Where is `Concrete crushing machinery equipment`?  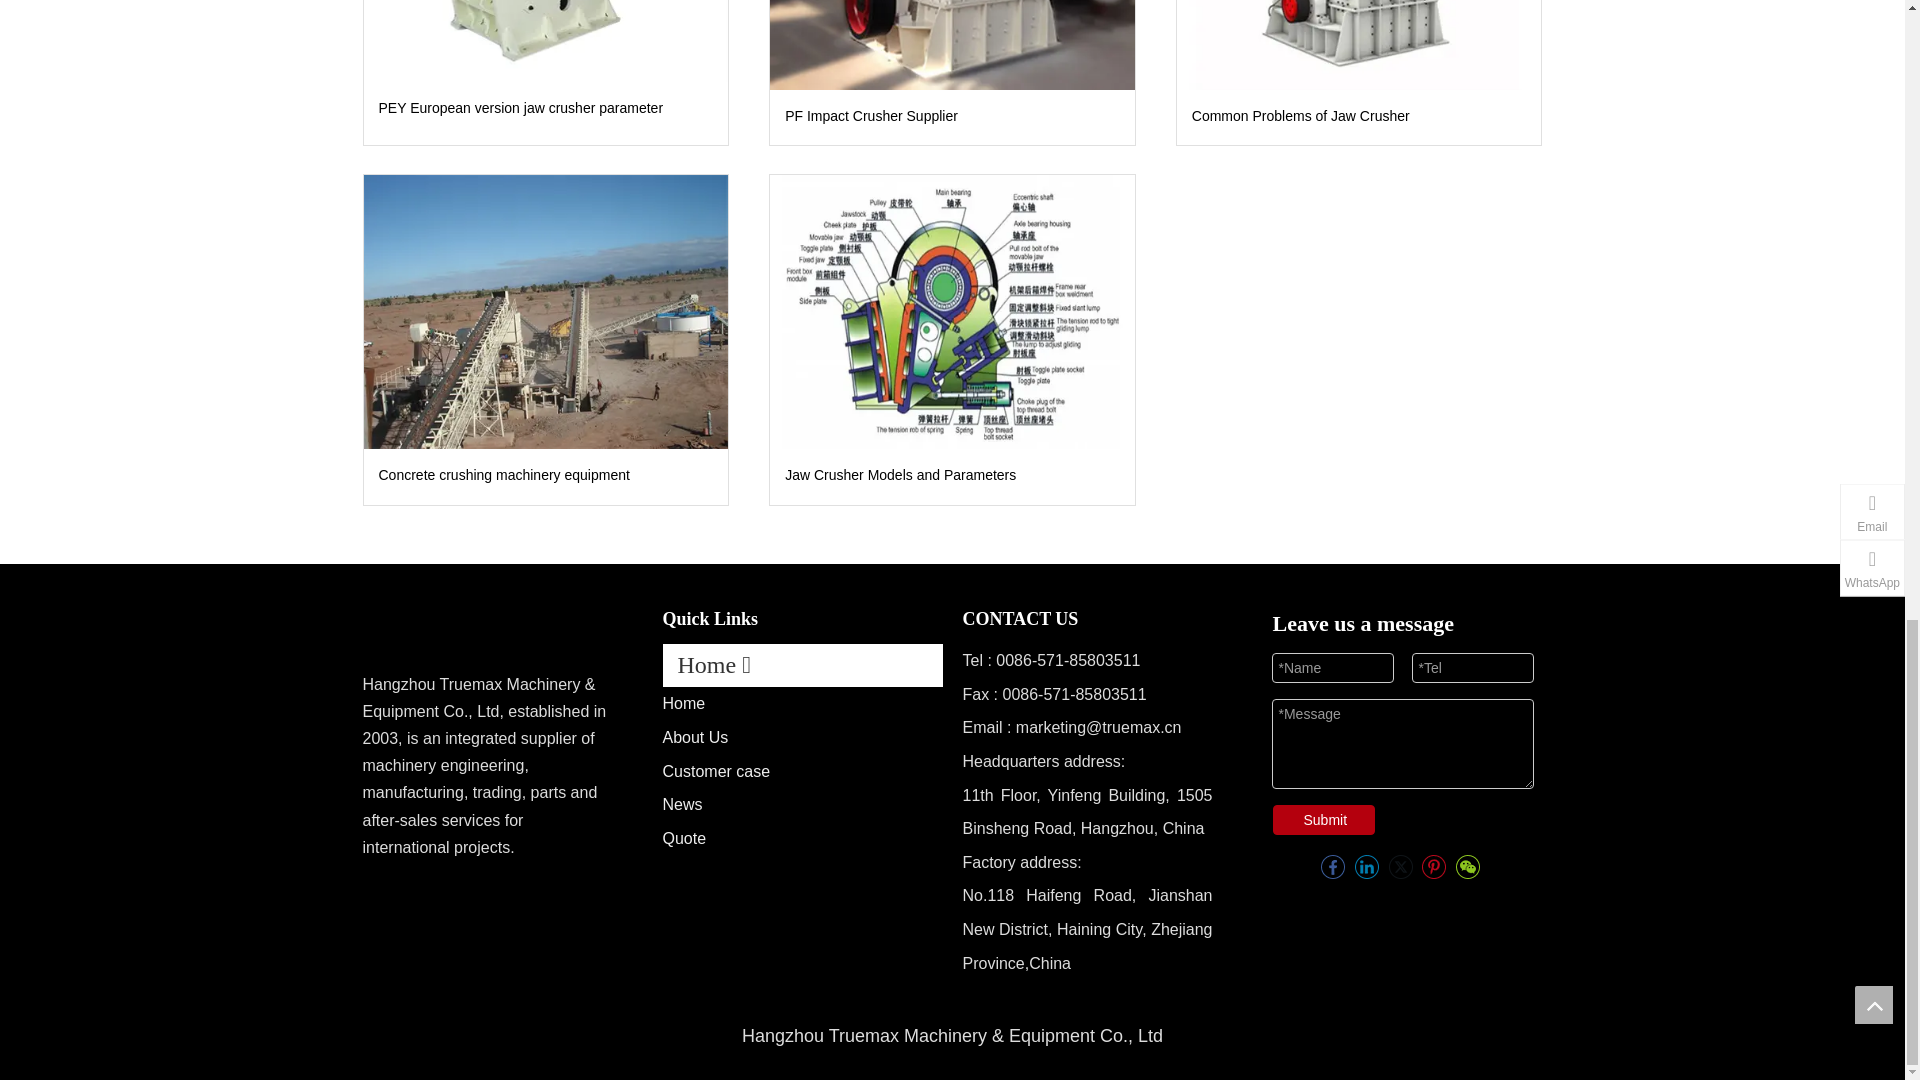 Concrete crushing machinery equipment is located at coordinates (545, 476).